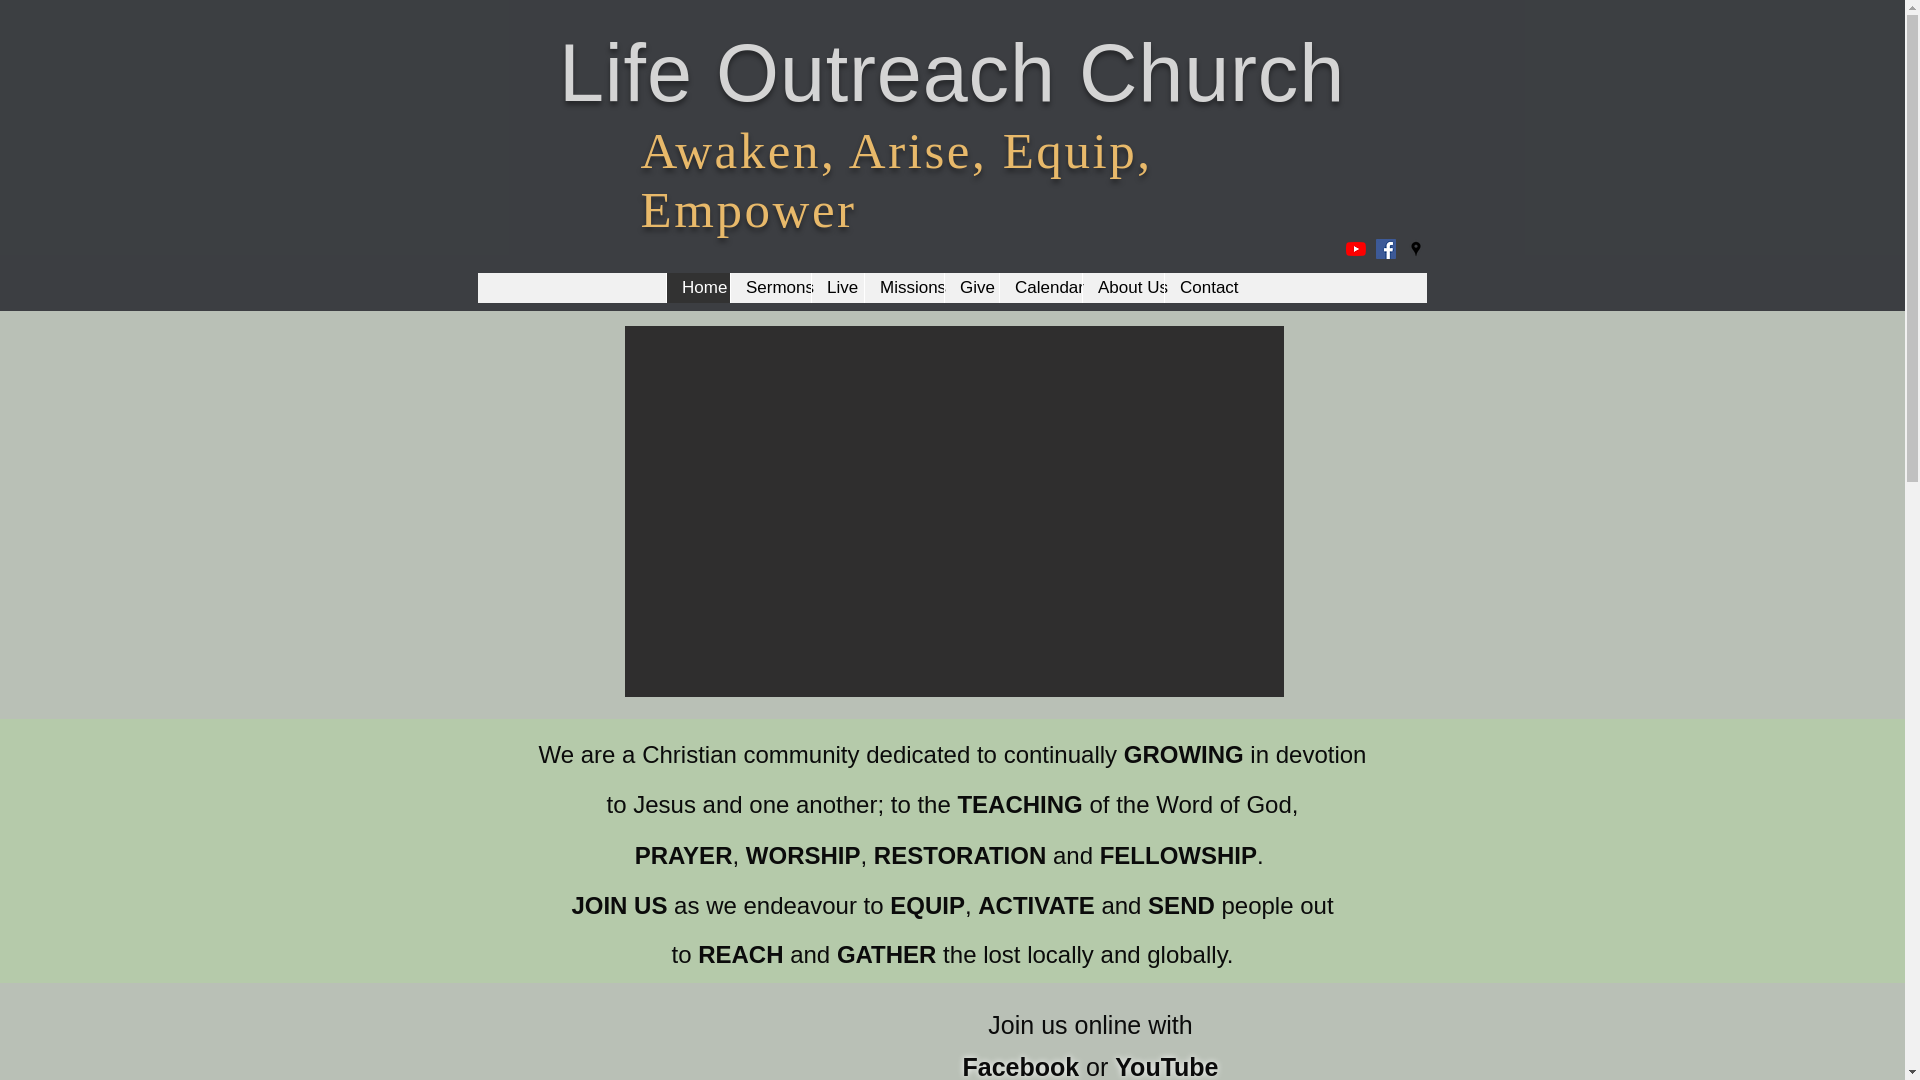 This screenshot has height=1080, width=1920. Describe the element at coordinates (1020, 1066) in the screenshot. I see `Facebook` at that location.